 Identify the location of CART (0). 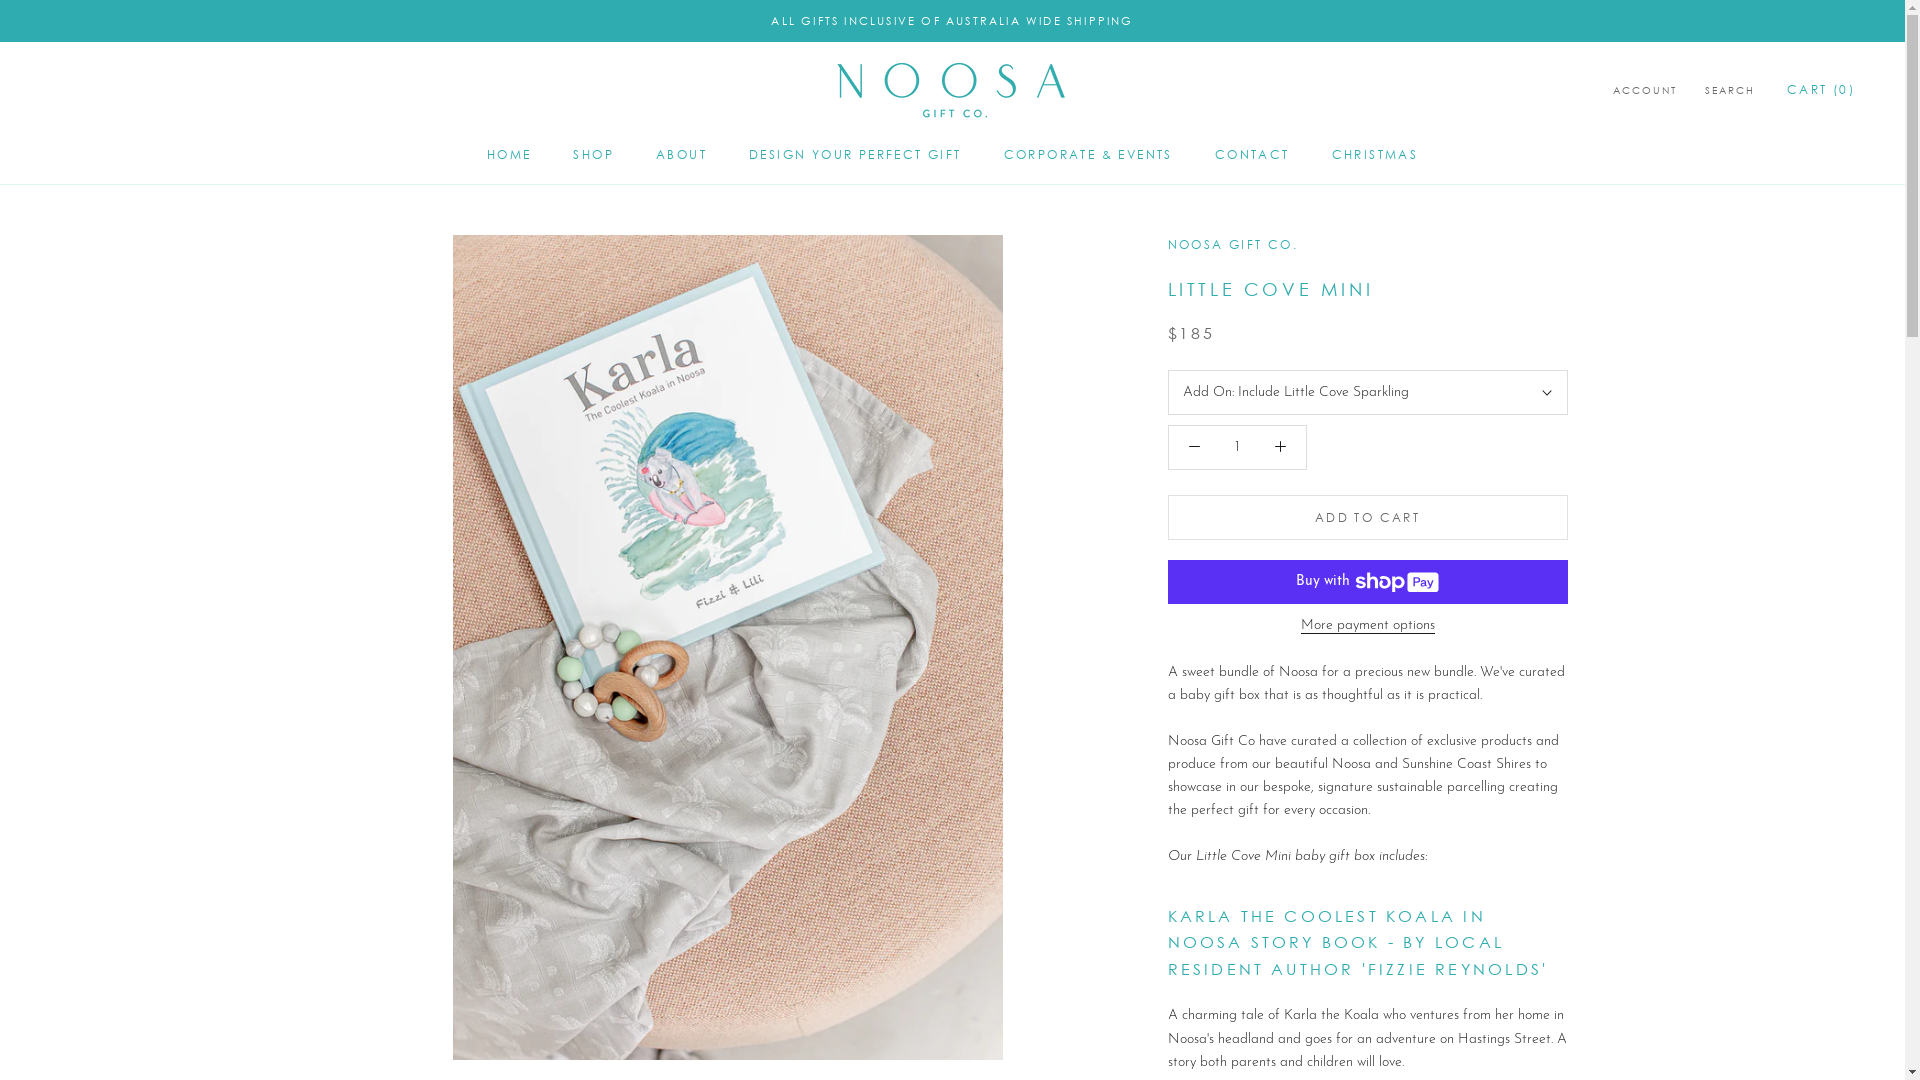
(1821, 90).